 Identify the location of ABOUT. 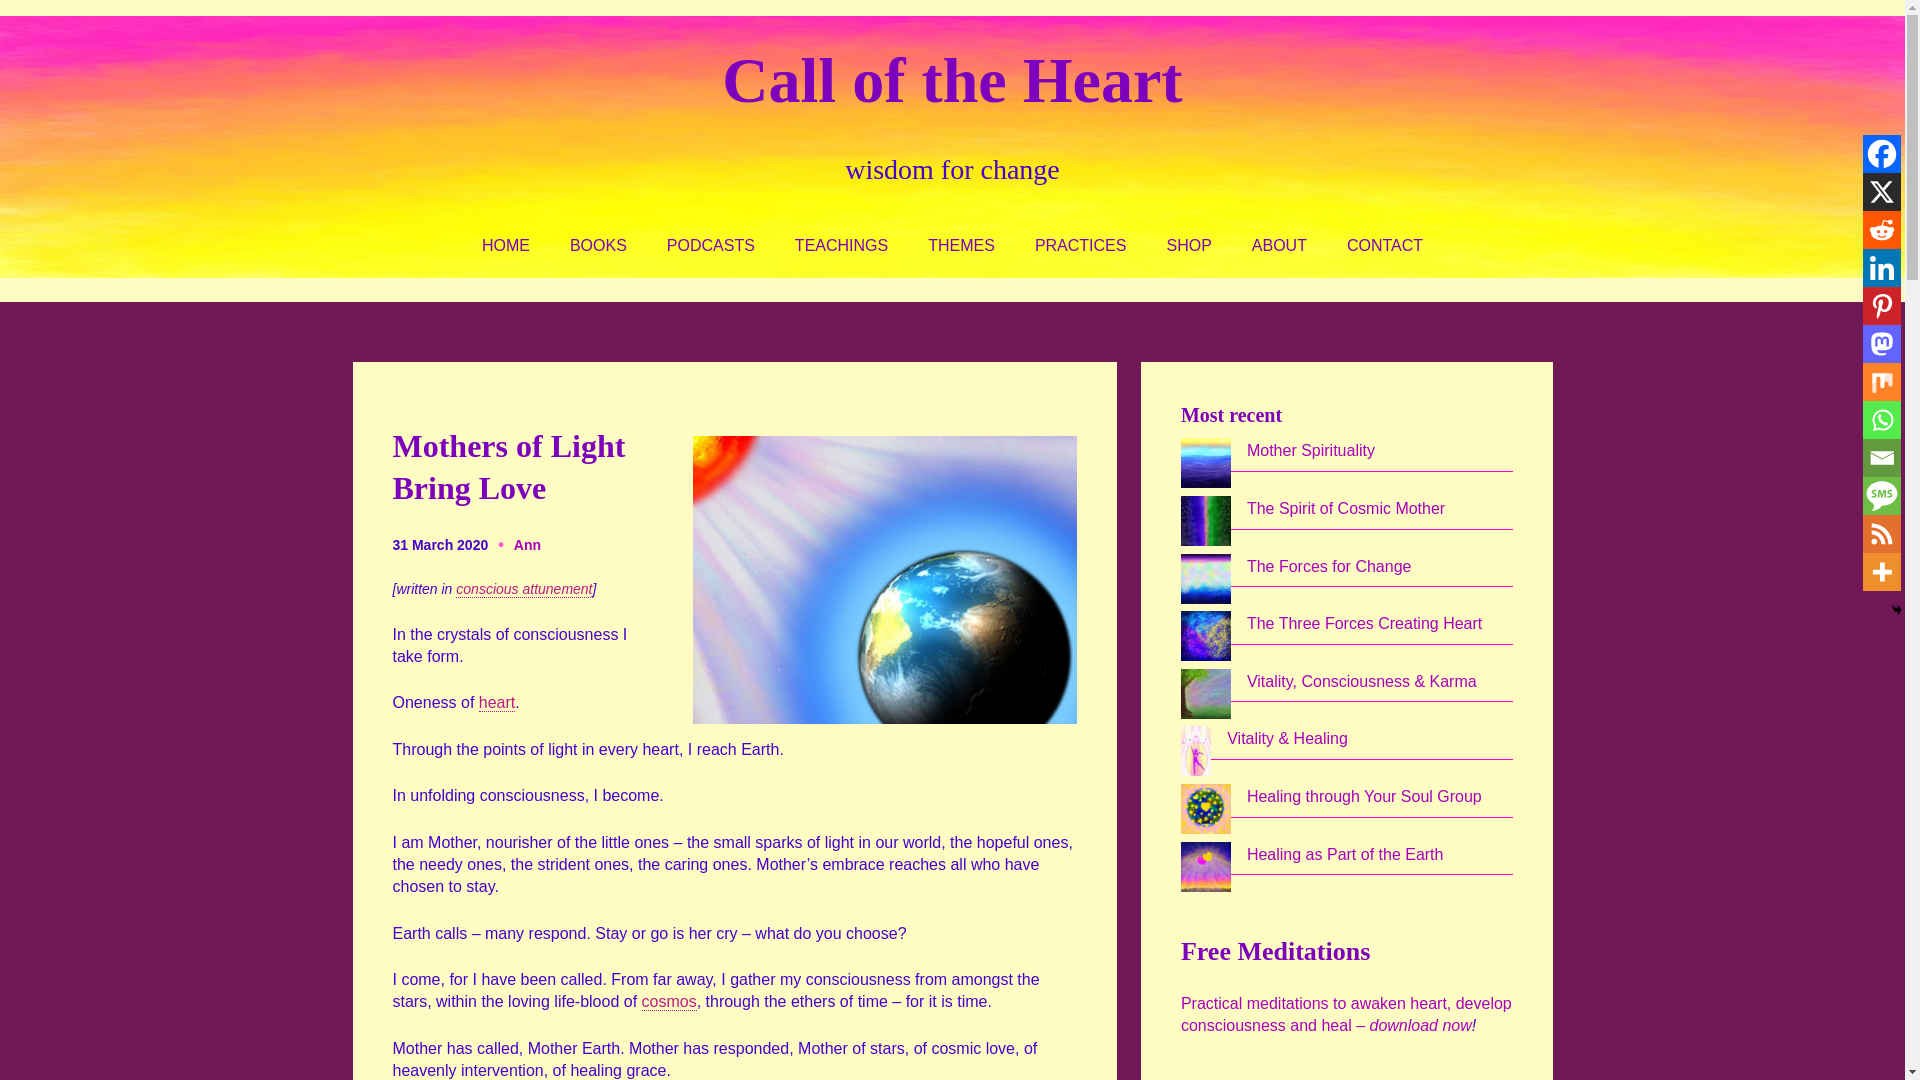
(1279, 246).